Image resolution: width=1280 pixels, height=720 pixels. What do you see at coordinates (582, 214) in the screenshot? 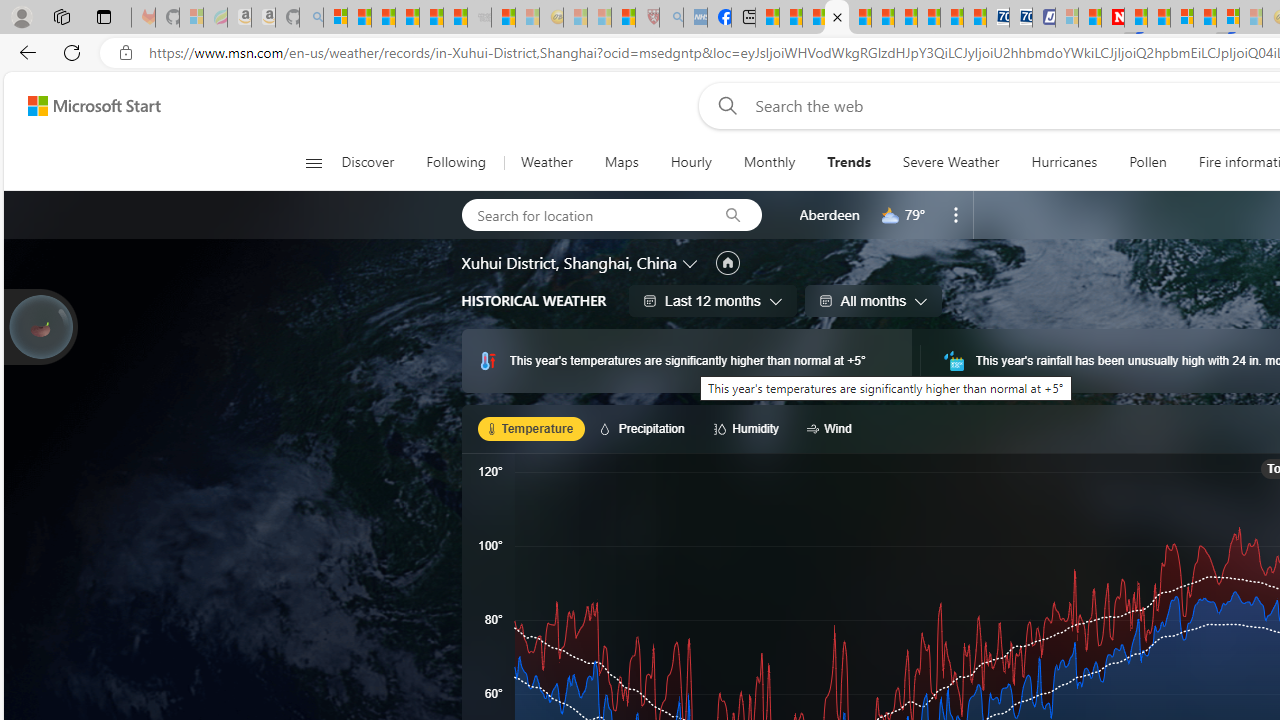
I see `Search for location` at bounding box center [582, 214].